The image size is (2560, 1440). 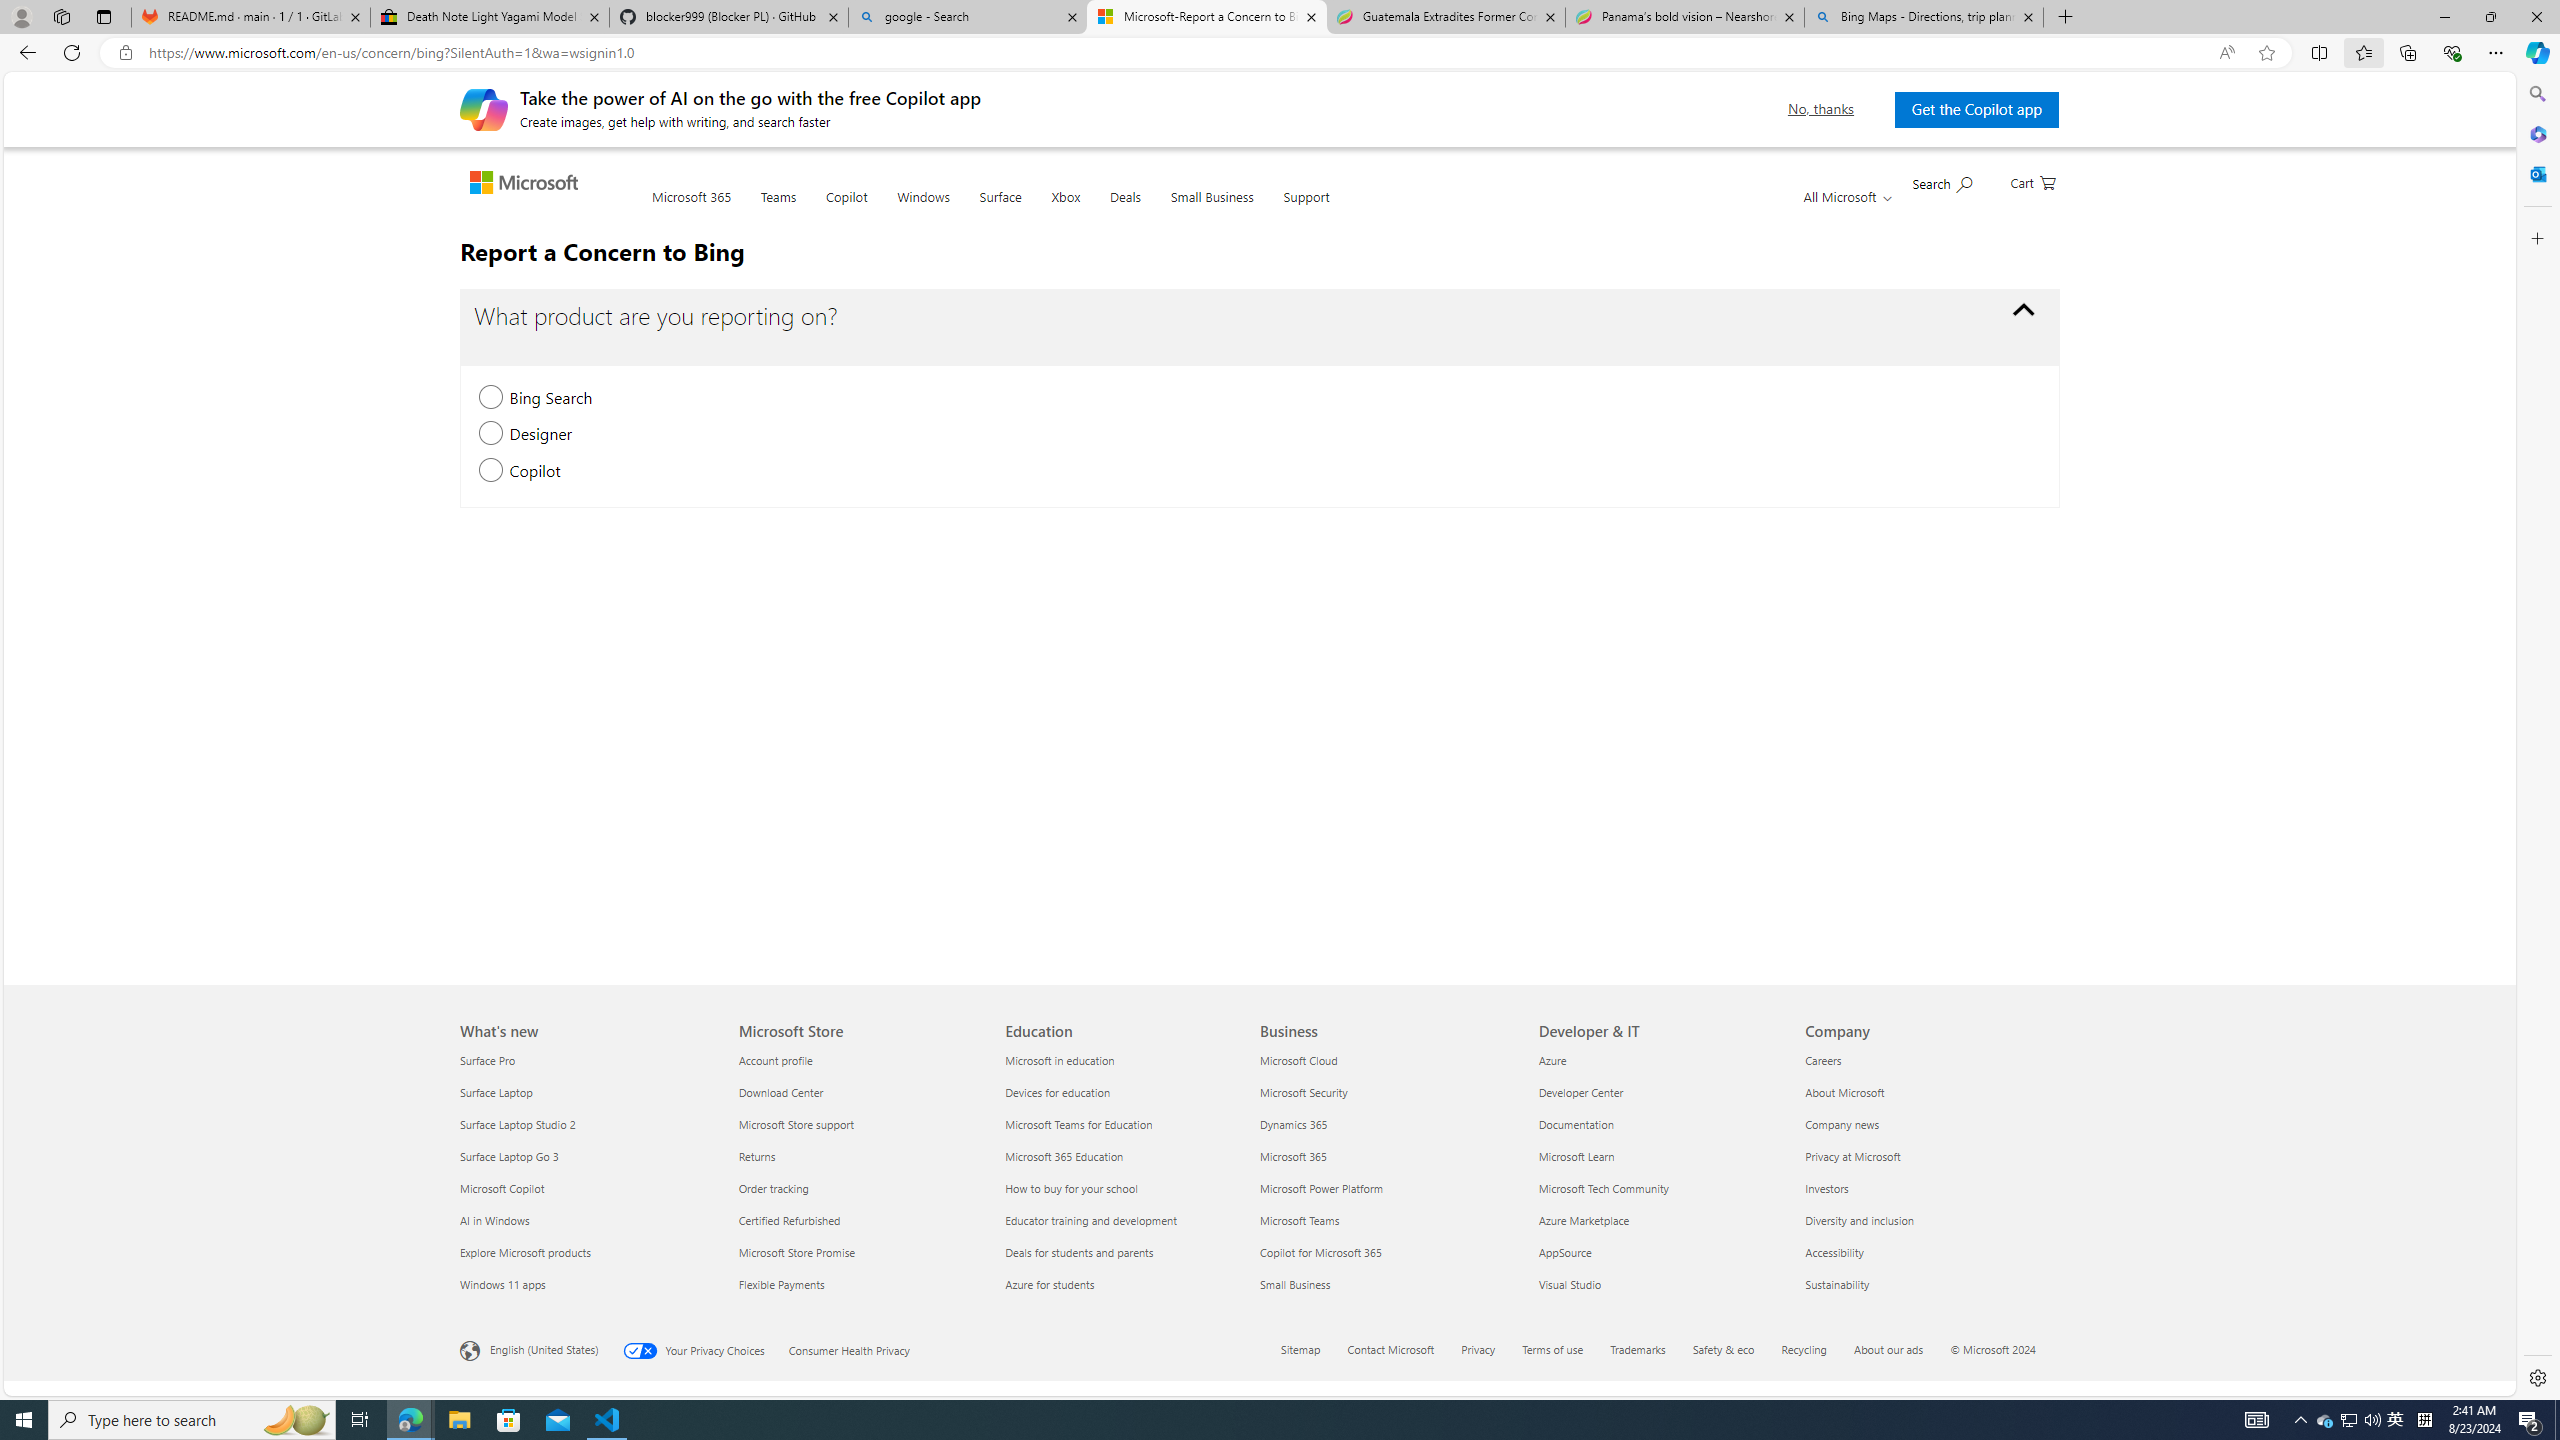 I want to click on Surface, so click(x=1000, y=208).